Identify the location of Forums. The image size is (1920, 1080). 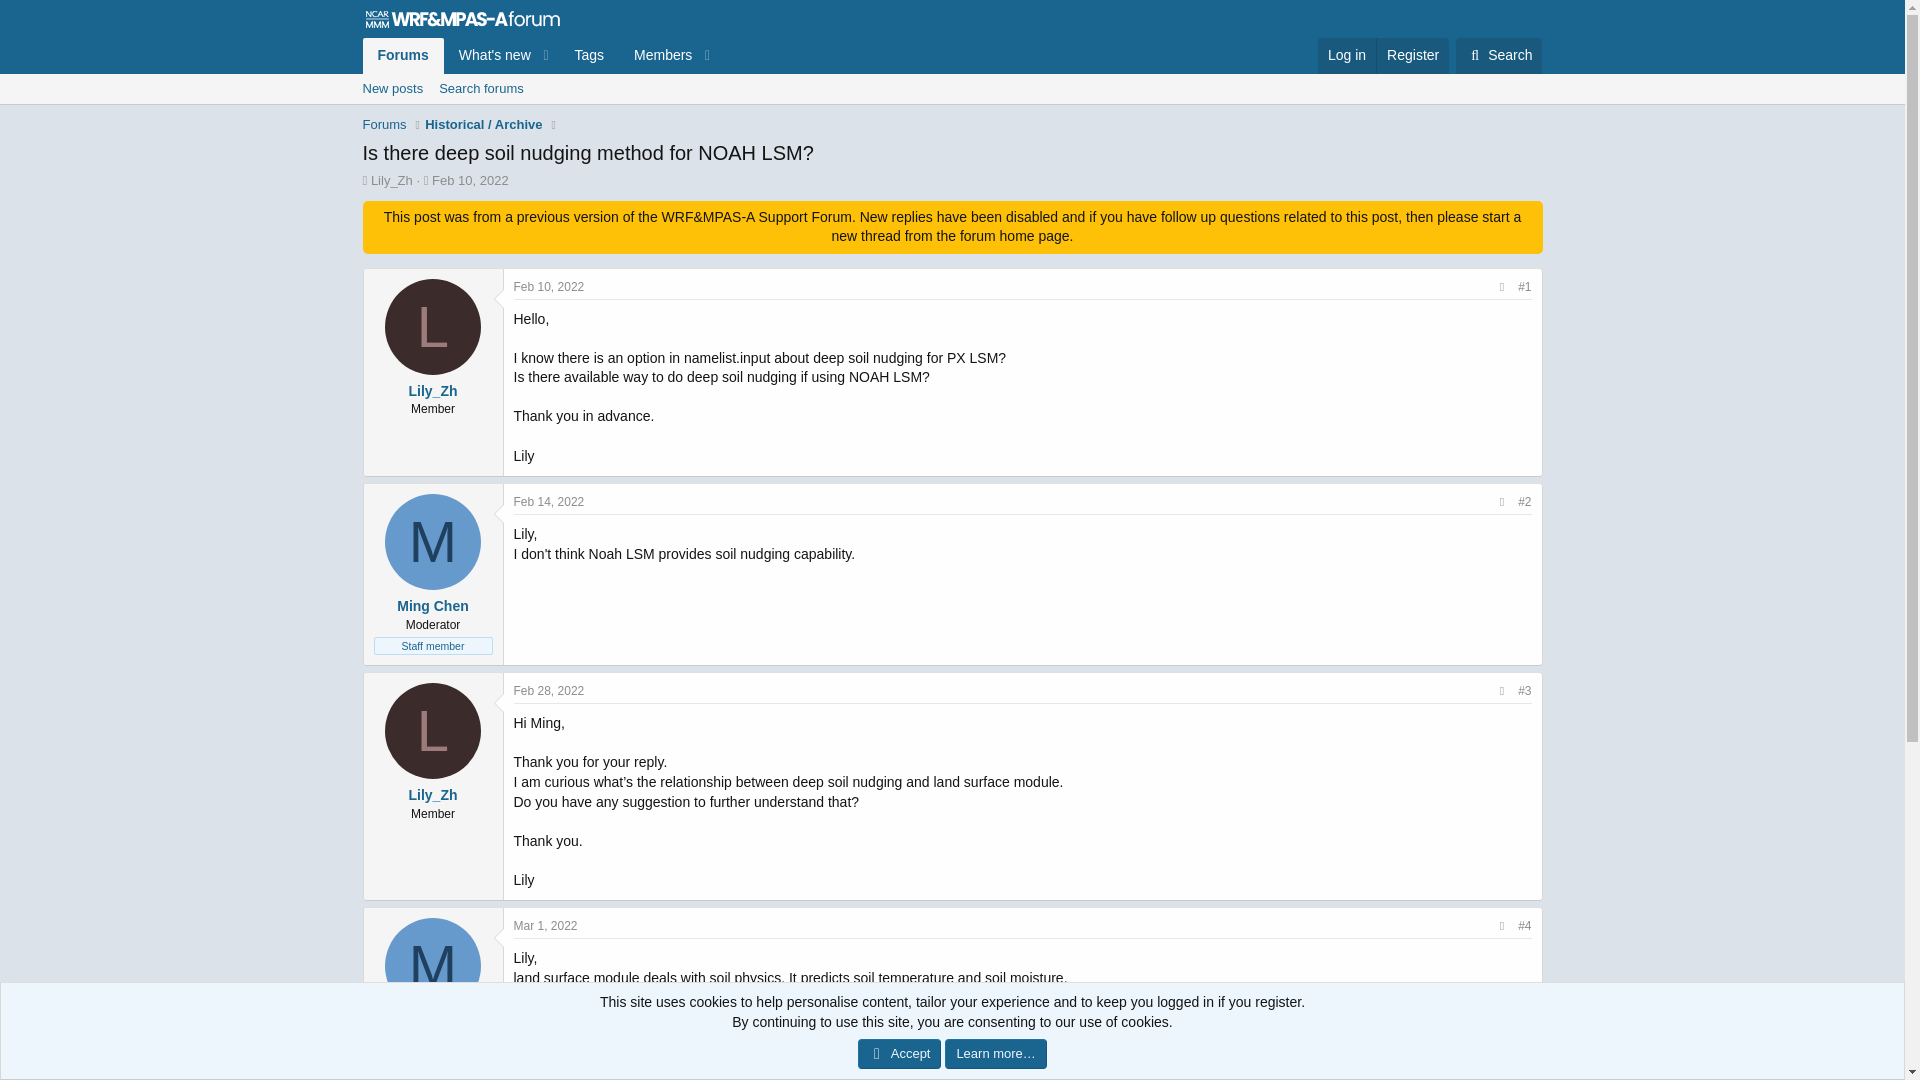
(402, 56).